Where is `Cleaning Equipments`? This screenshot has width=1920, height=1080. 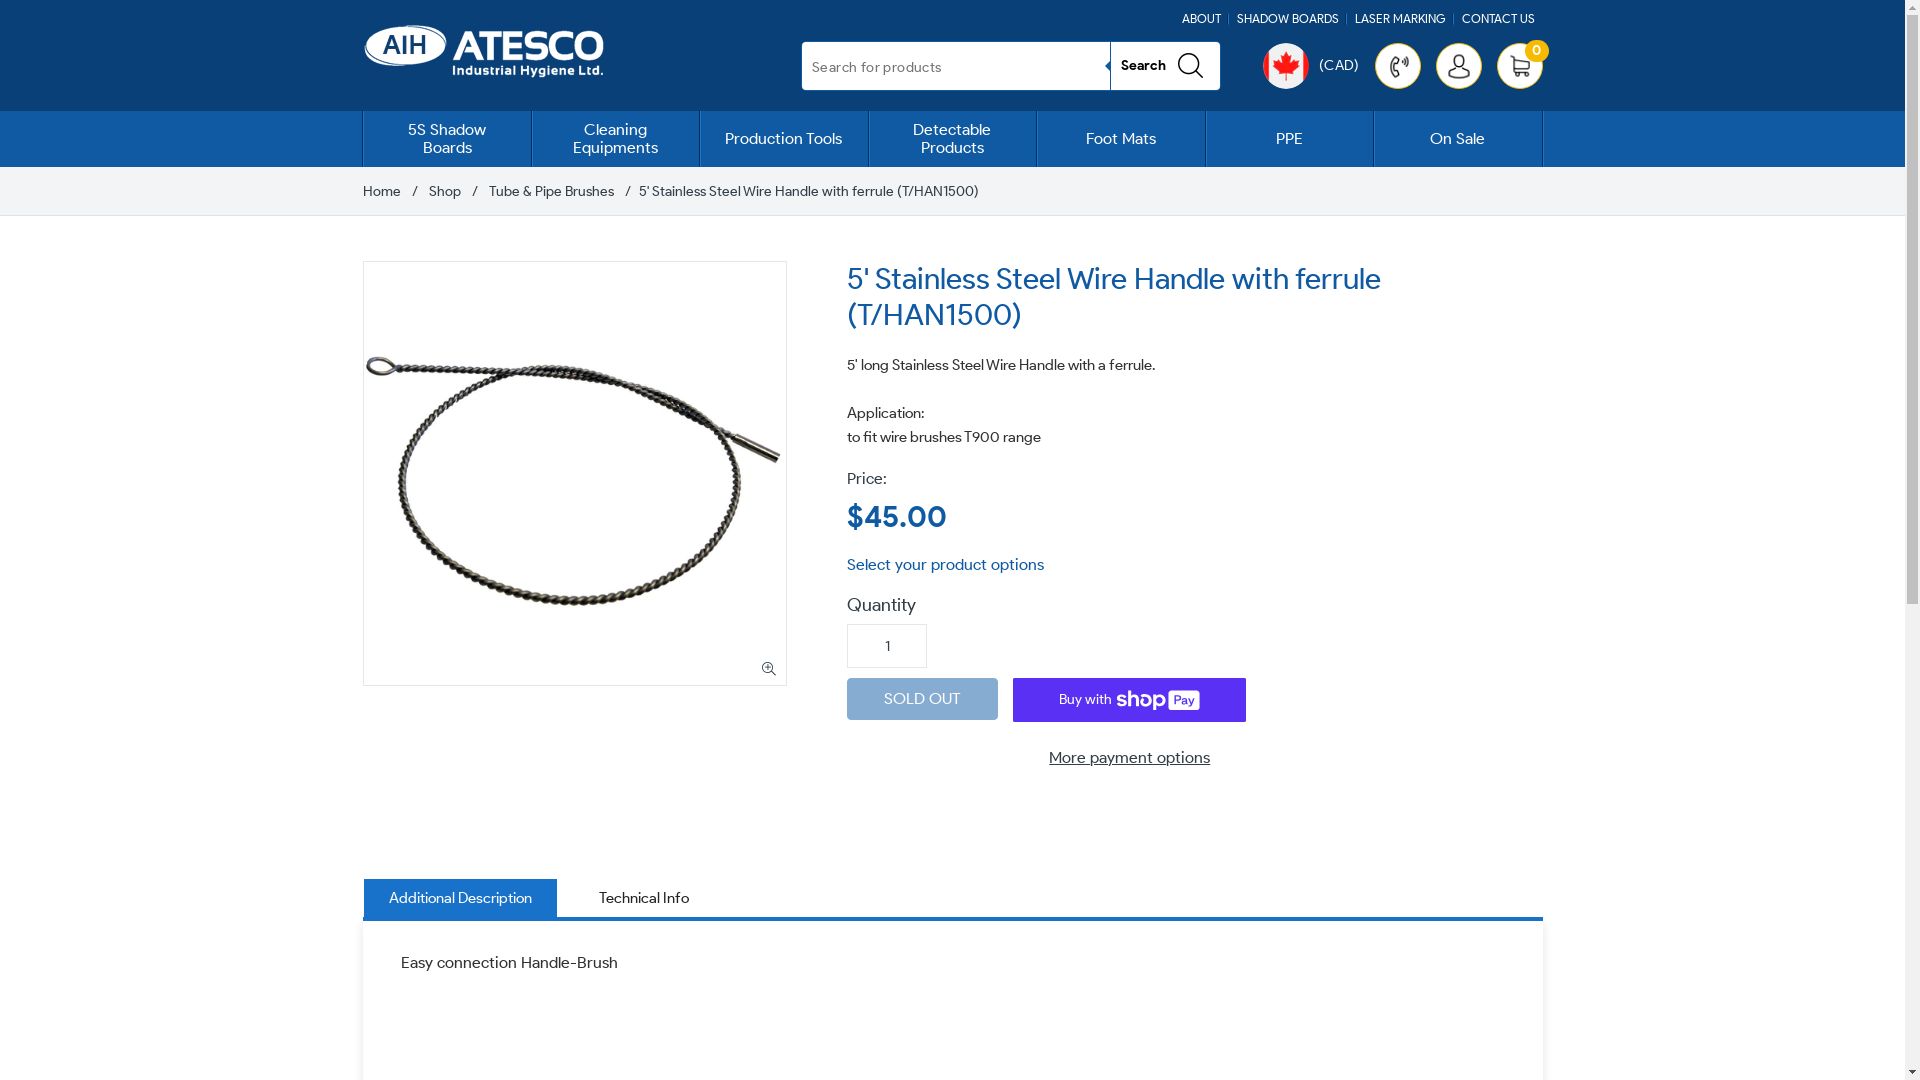 Cleaning Equipments is located at coordinates (616, 139).